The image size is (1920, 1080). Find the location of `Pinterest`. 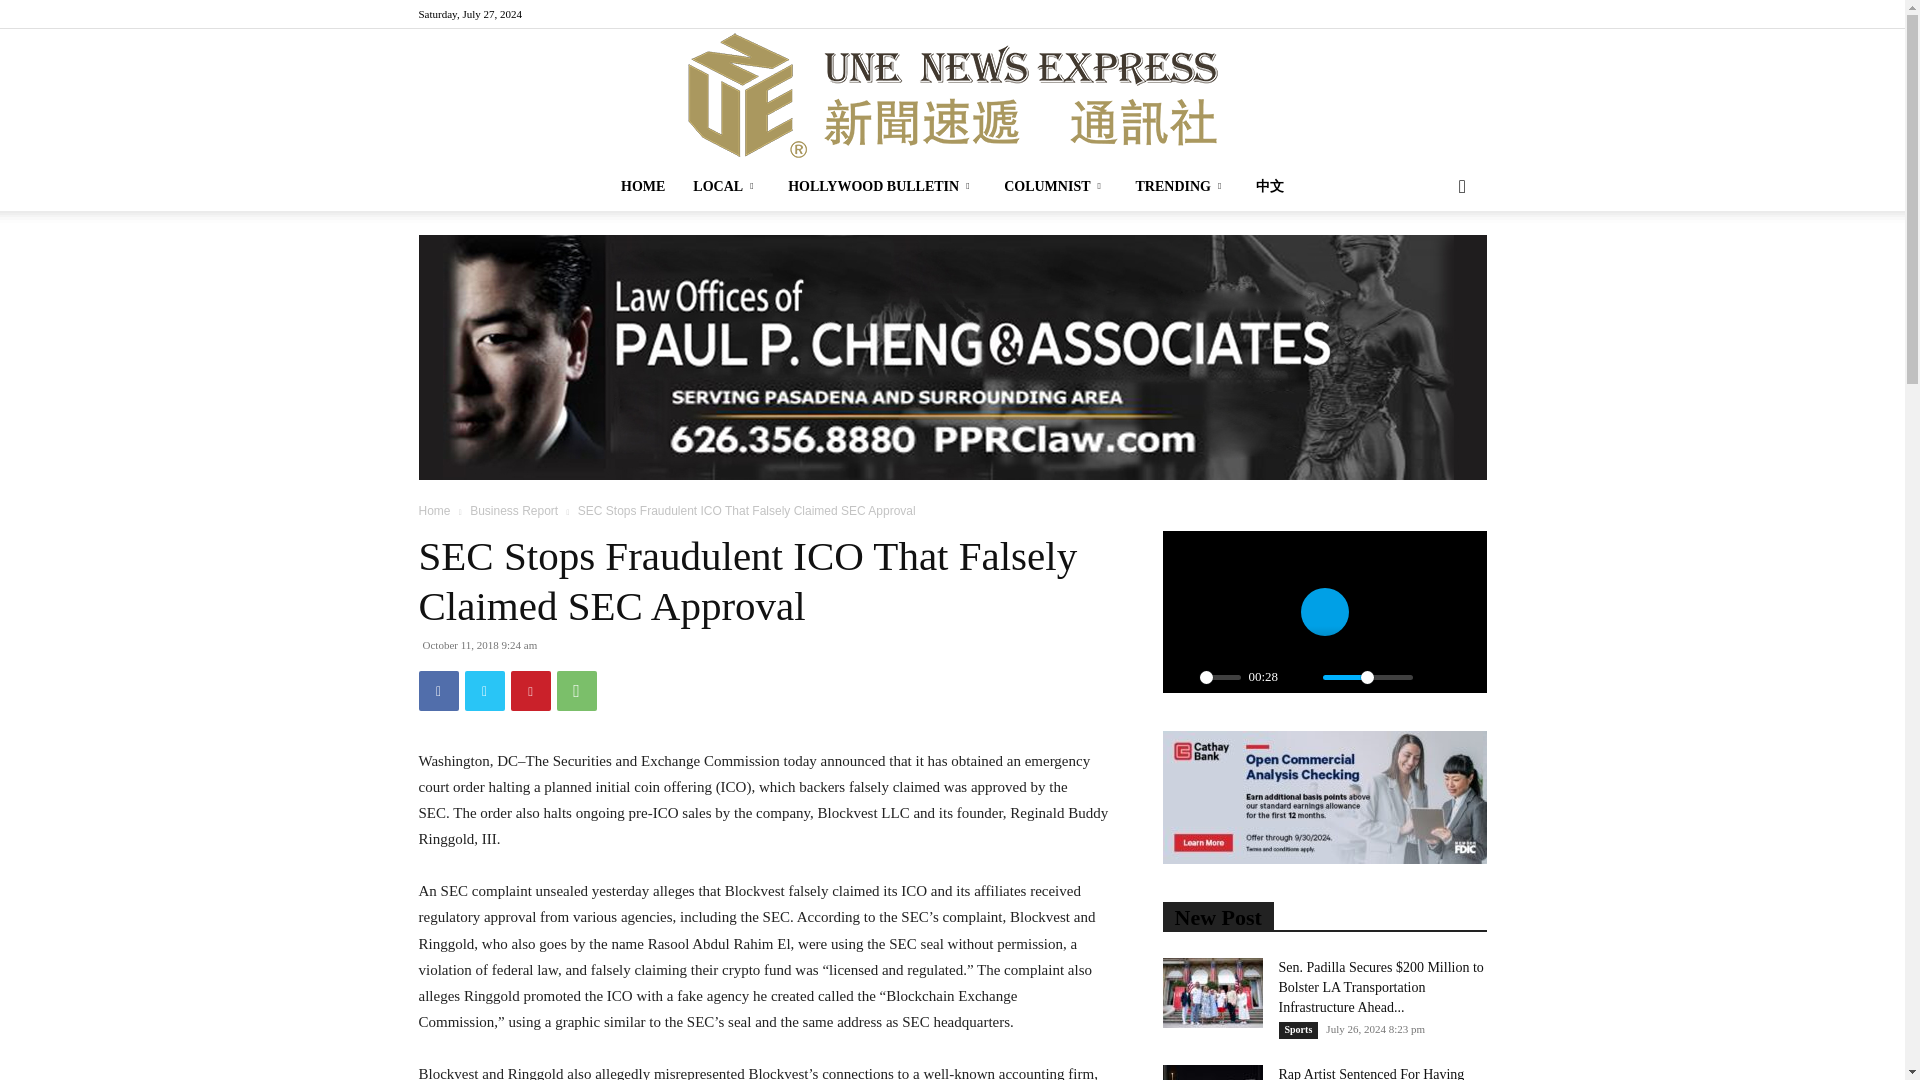

Pinterest is located at coordinates (530, 690).